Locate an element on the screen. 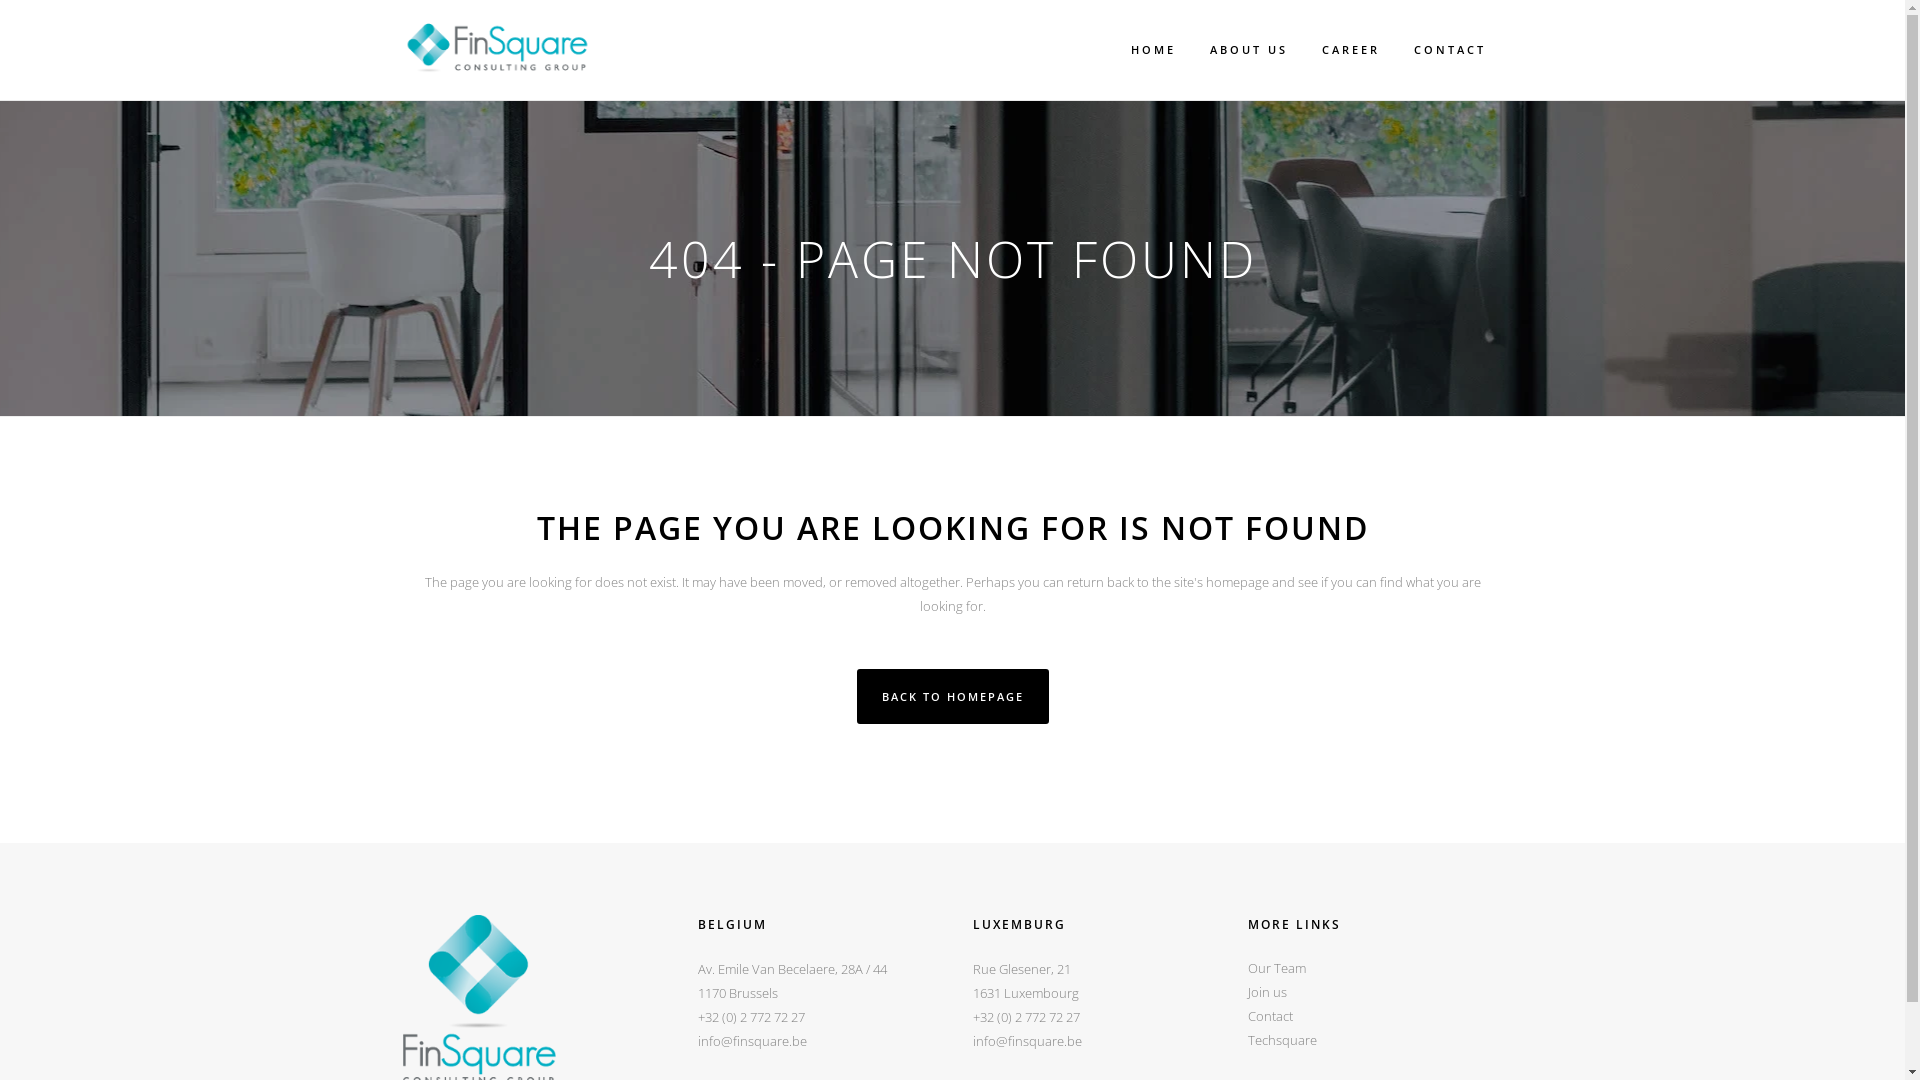  ABOUT US is located at coordinates (1248, 50).